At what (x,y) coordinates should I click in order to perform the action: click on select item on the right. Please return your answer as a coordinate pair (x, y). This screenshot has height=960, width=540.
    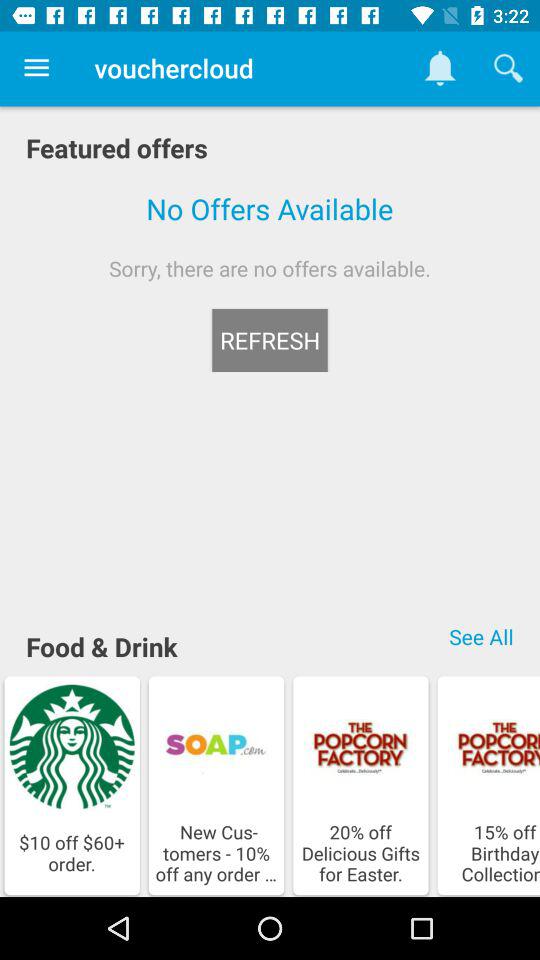
    Looking at the image, I should click on (481, 636).